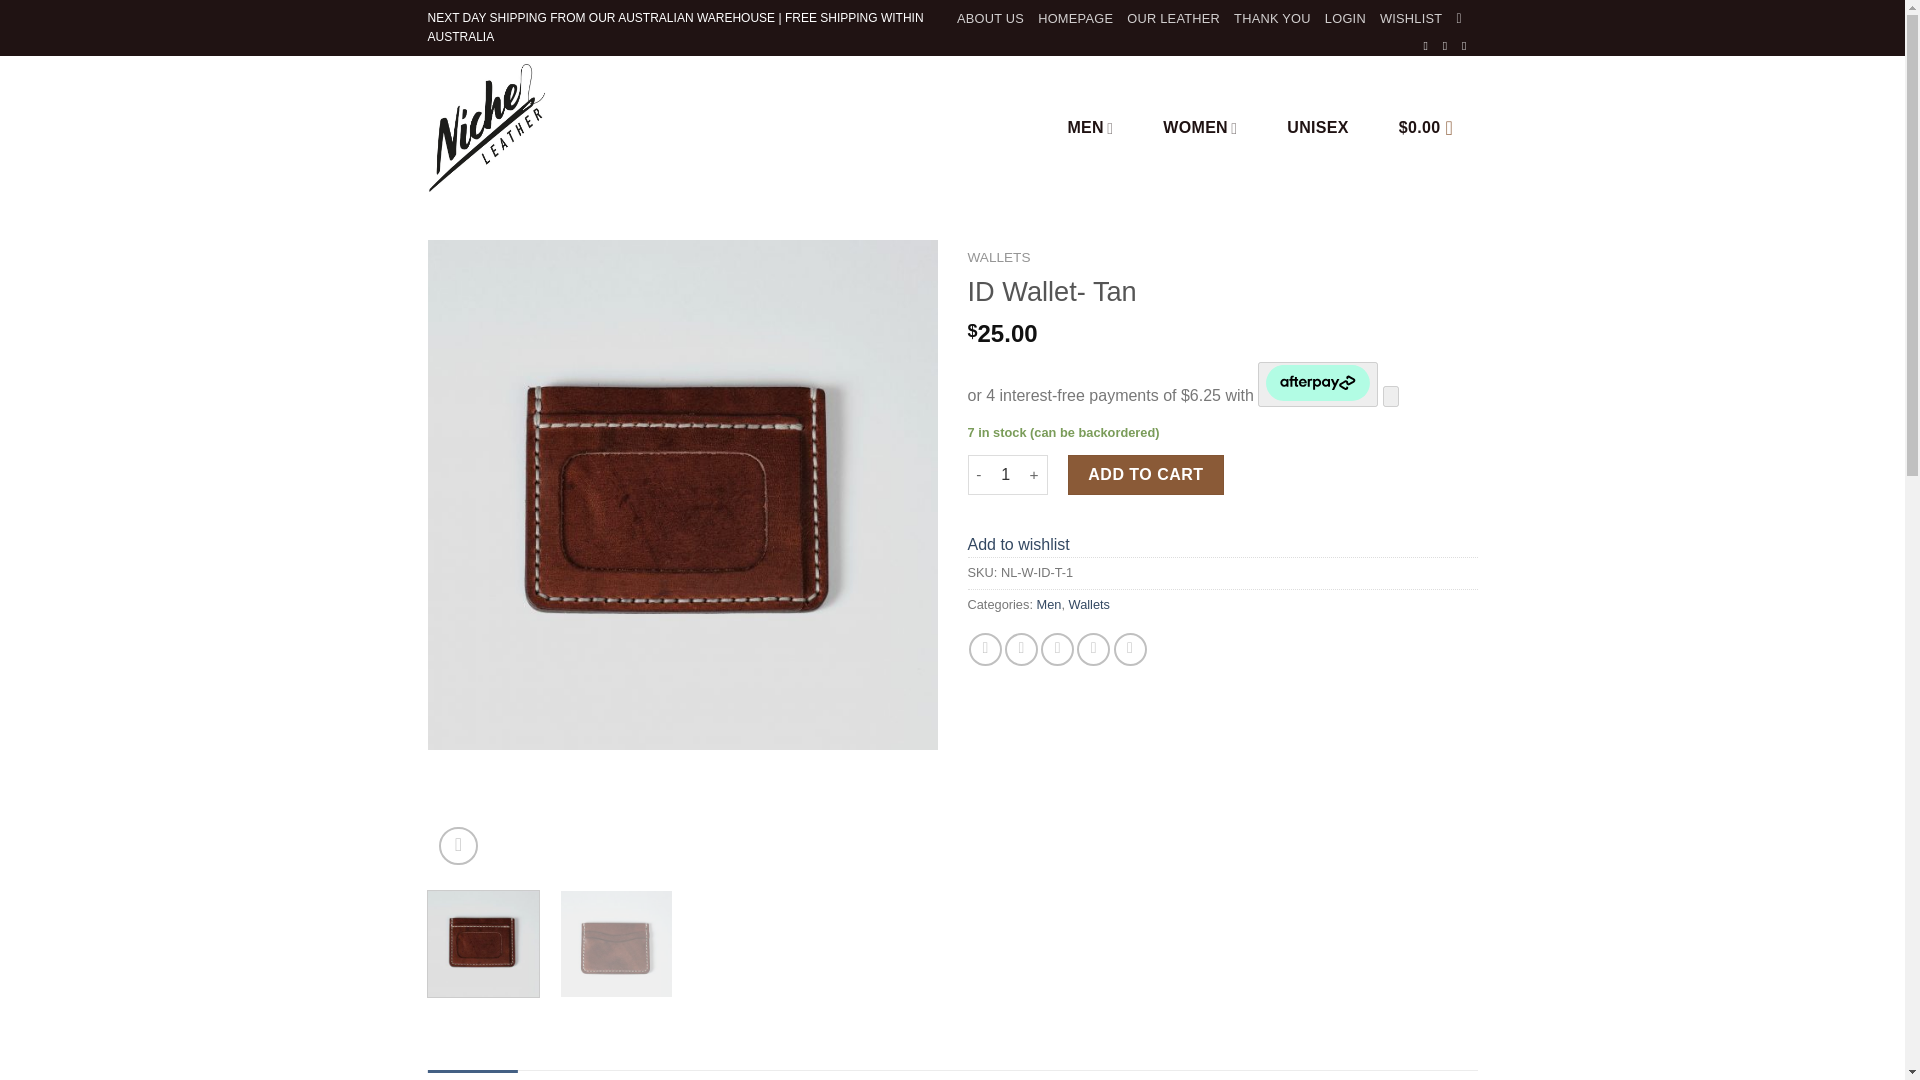 This screenshot has width=1920, height=1080. Describe the element at coordinates (986, 649) in the screenshot. I see `Share on Facebook` at that location.